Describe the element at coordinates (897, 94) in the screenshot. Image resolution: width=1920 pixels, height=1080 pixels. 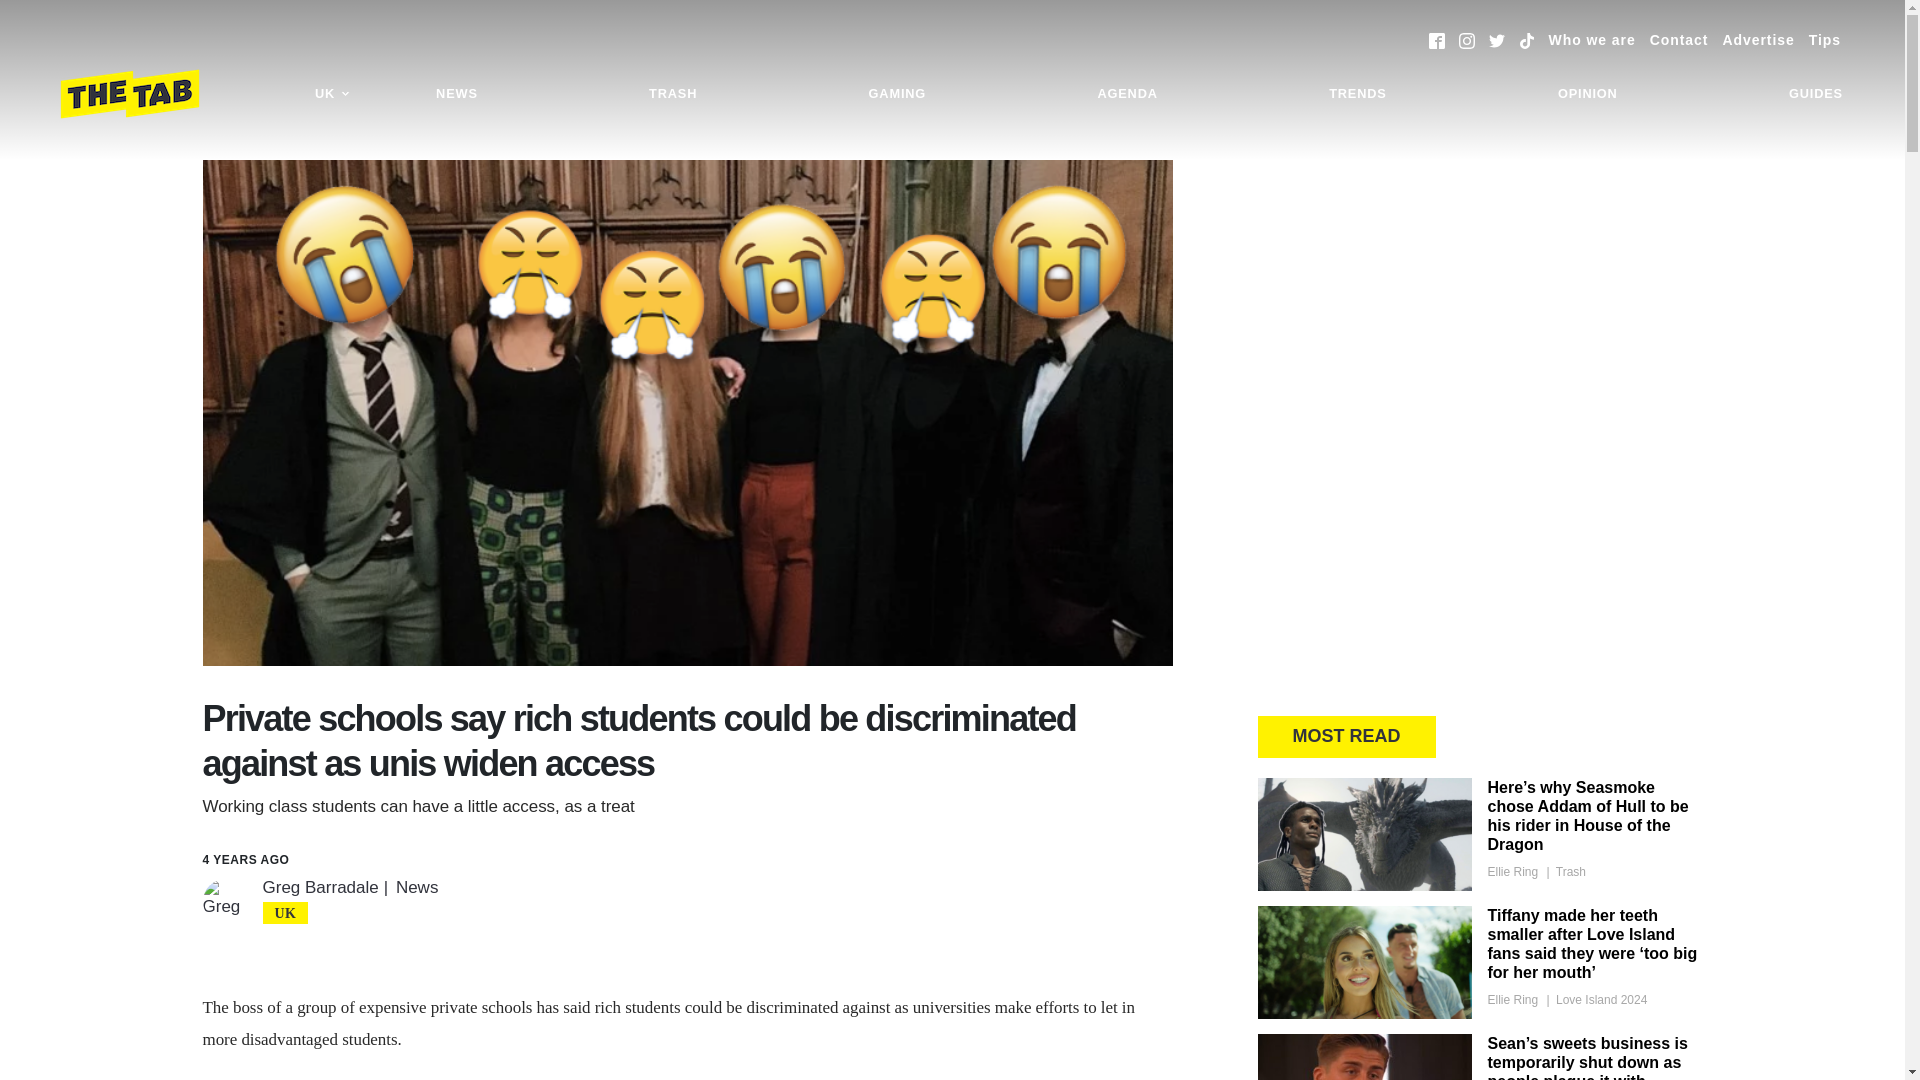
I see `GAMING` at that location.